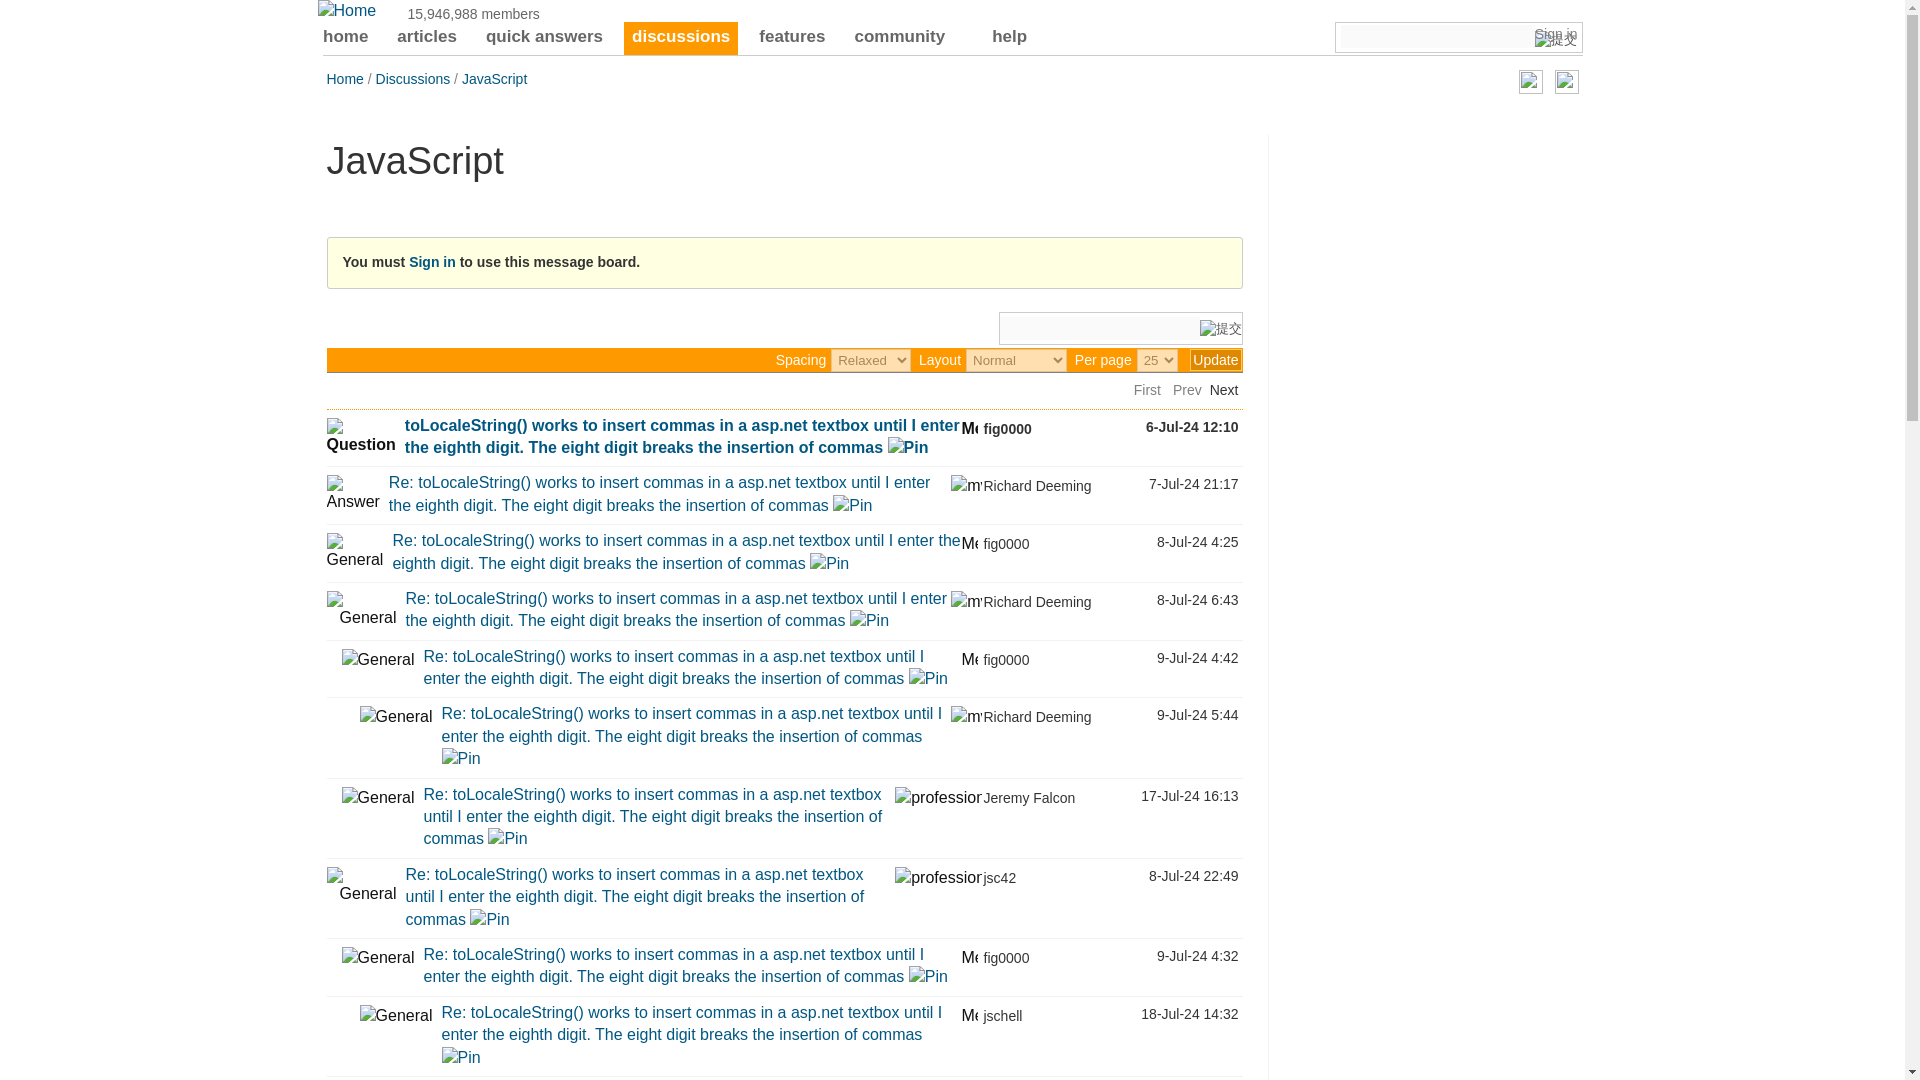 The width and height of the screenshot is (1920, 1080). I want to click on CodeProject, so click(347, 10).